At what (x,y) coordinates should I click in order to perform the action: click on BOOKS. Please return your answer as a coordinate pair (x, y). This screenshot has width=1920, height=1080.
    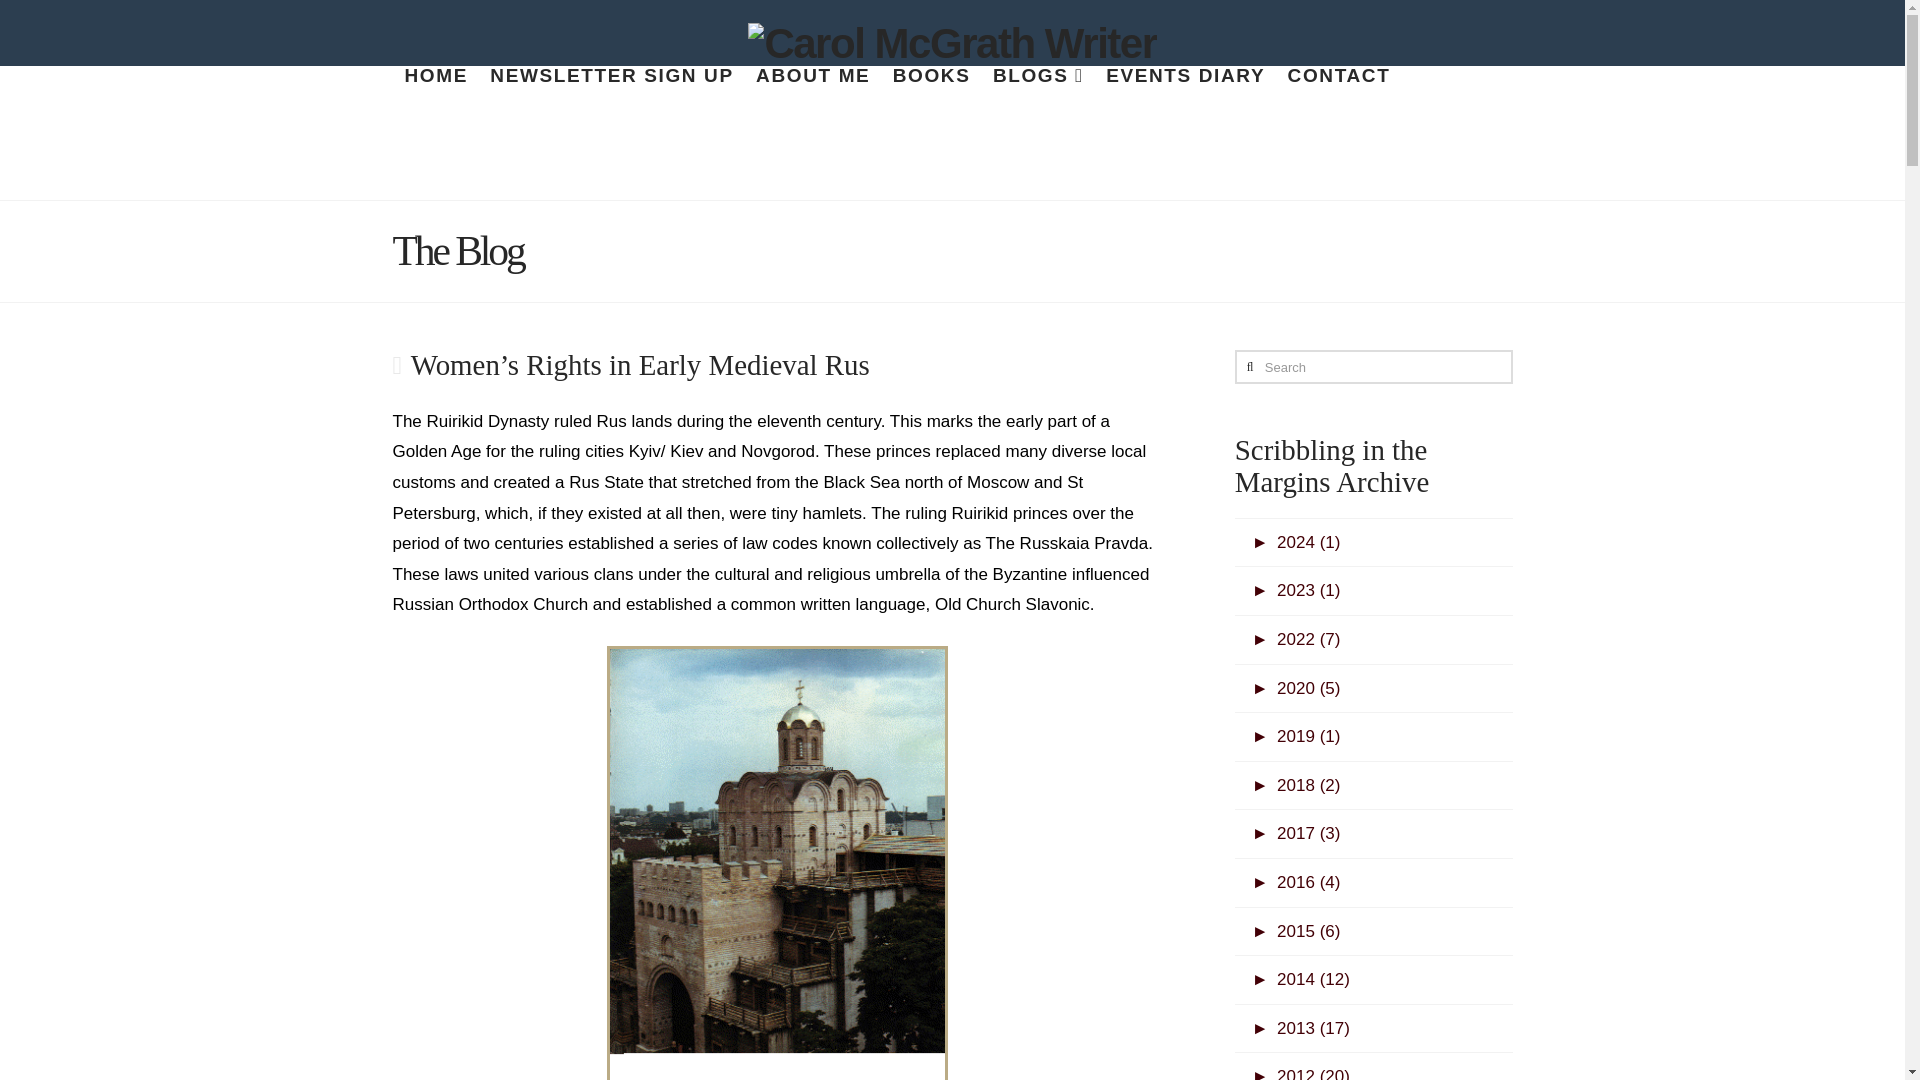
    Looking at the image, I should click on (931, 98).